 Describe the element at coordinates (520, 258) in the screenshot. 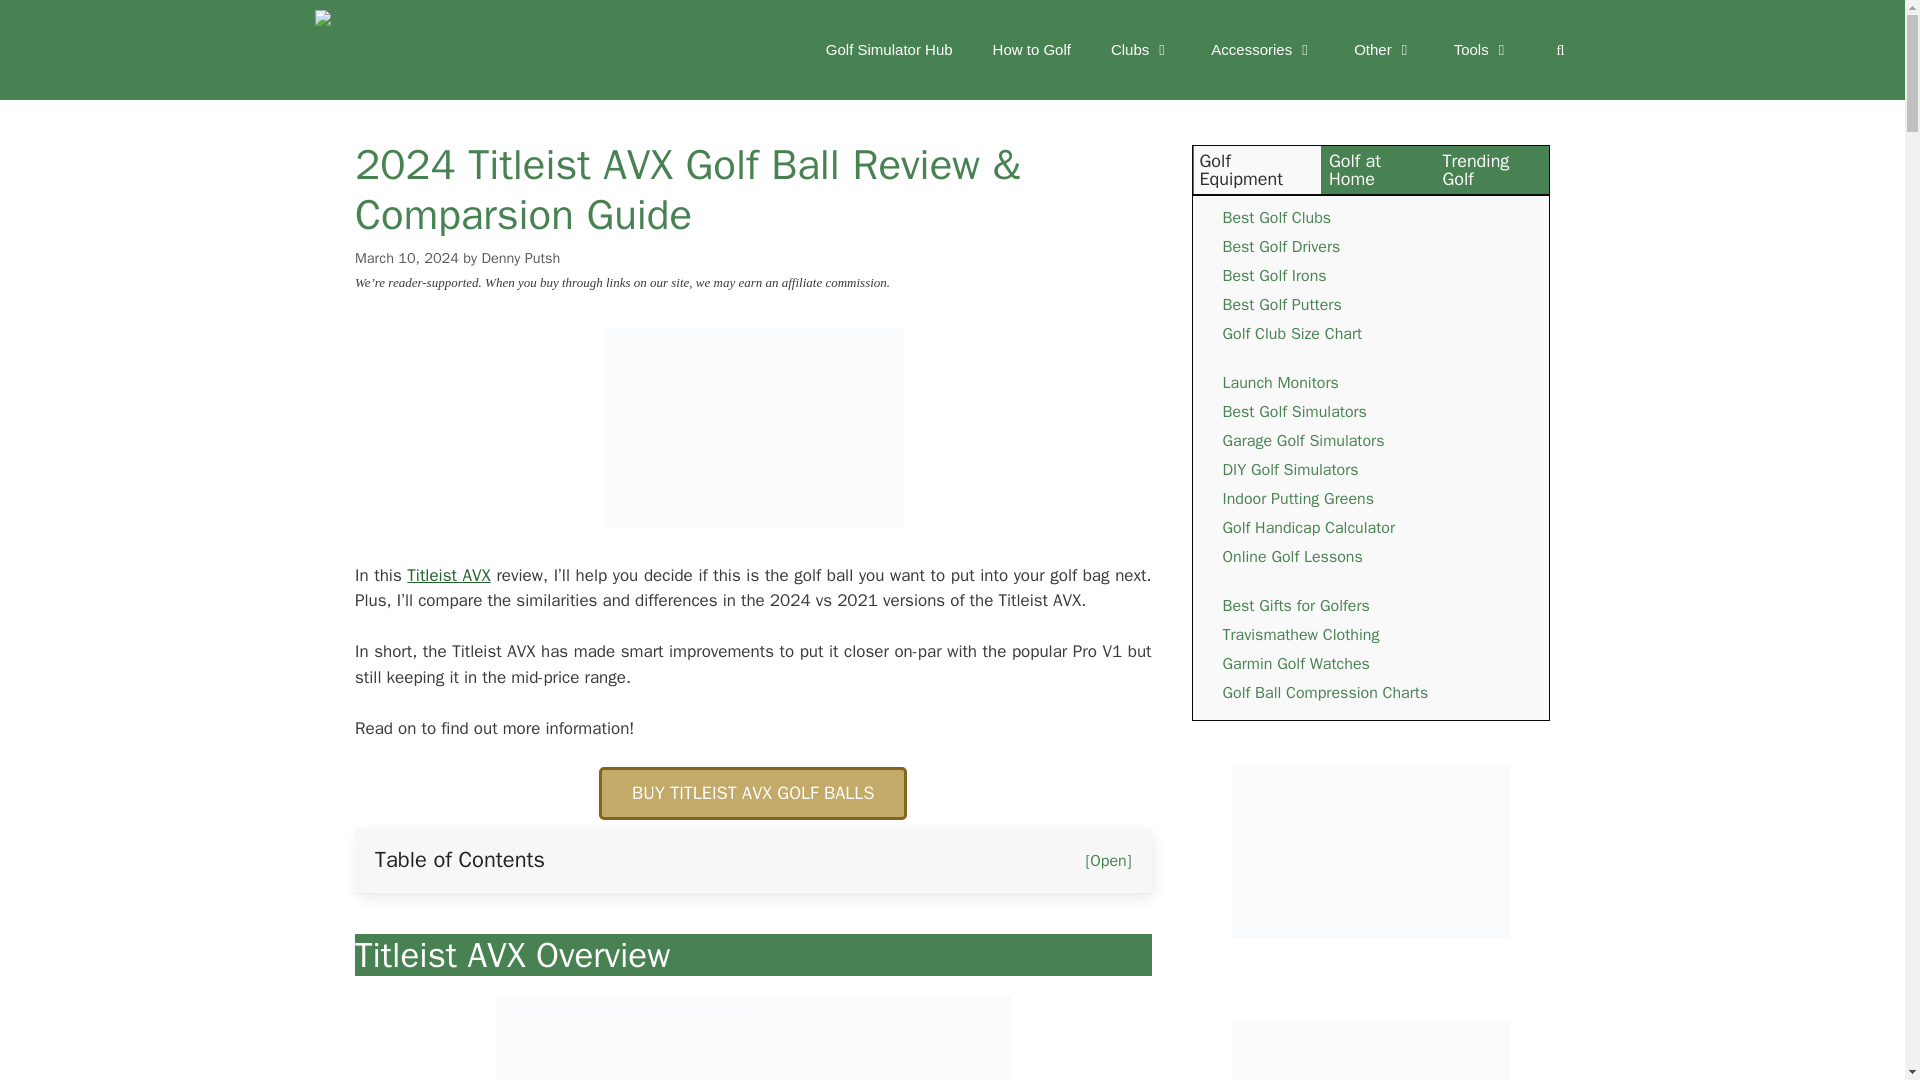

I see `Denny Putsh` at that location.